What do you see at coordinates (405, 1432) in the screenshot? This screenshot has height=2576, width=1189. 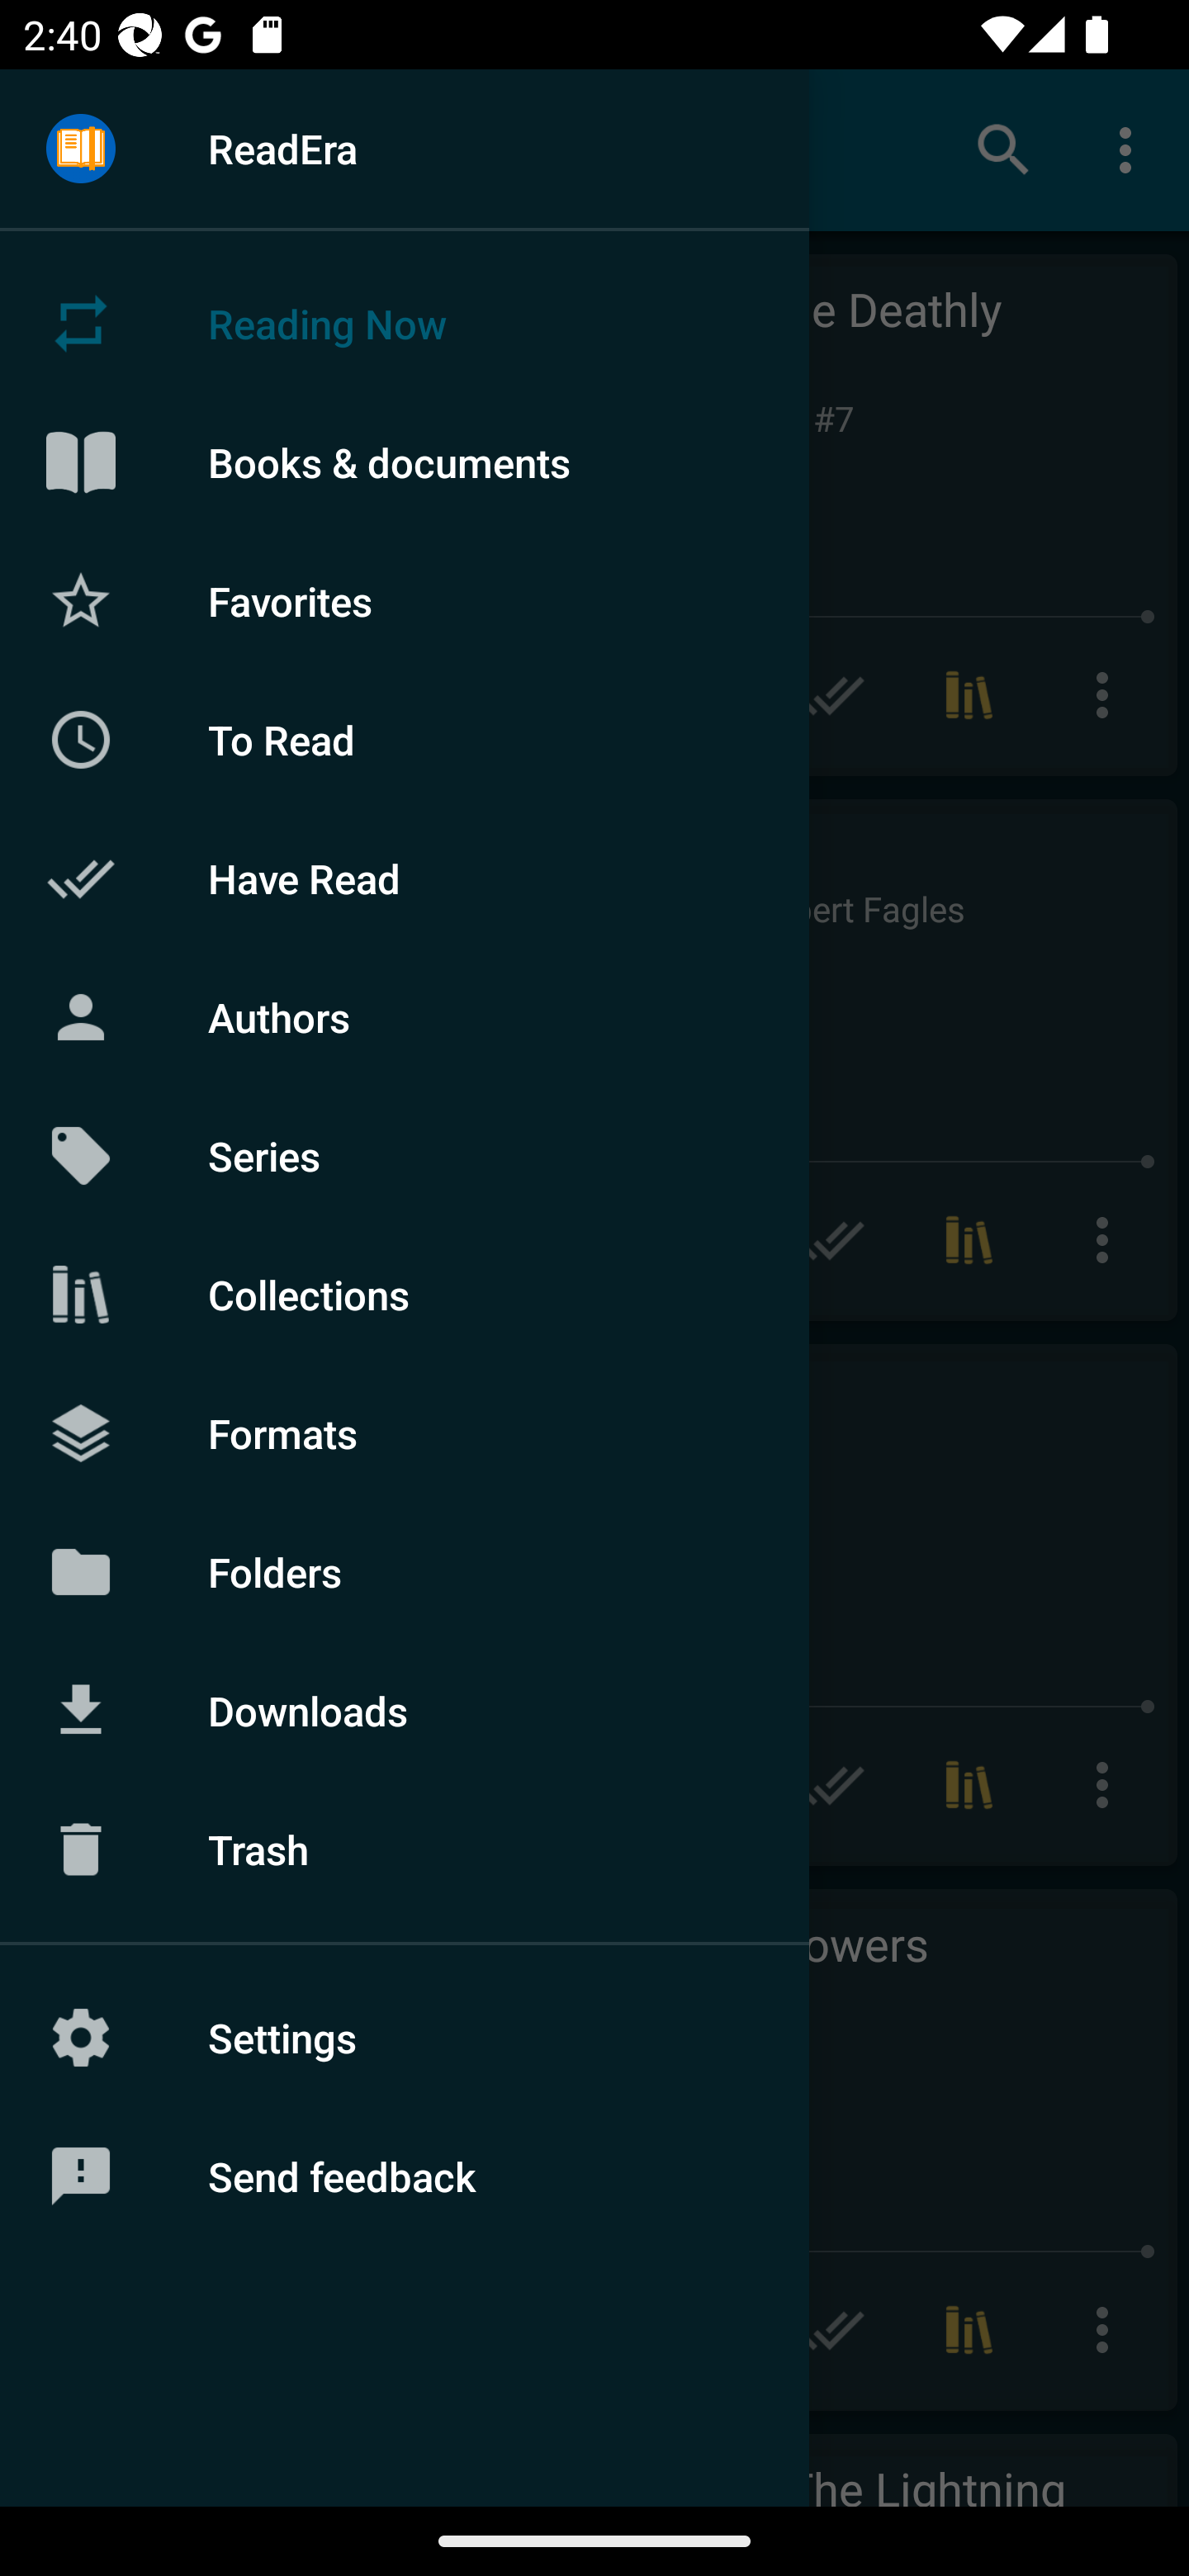 I see `Formats` at bounding box center [405, 1432].